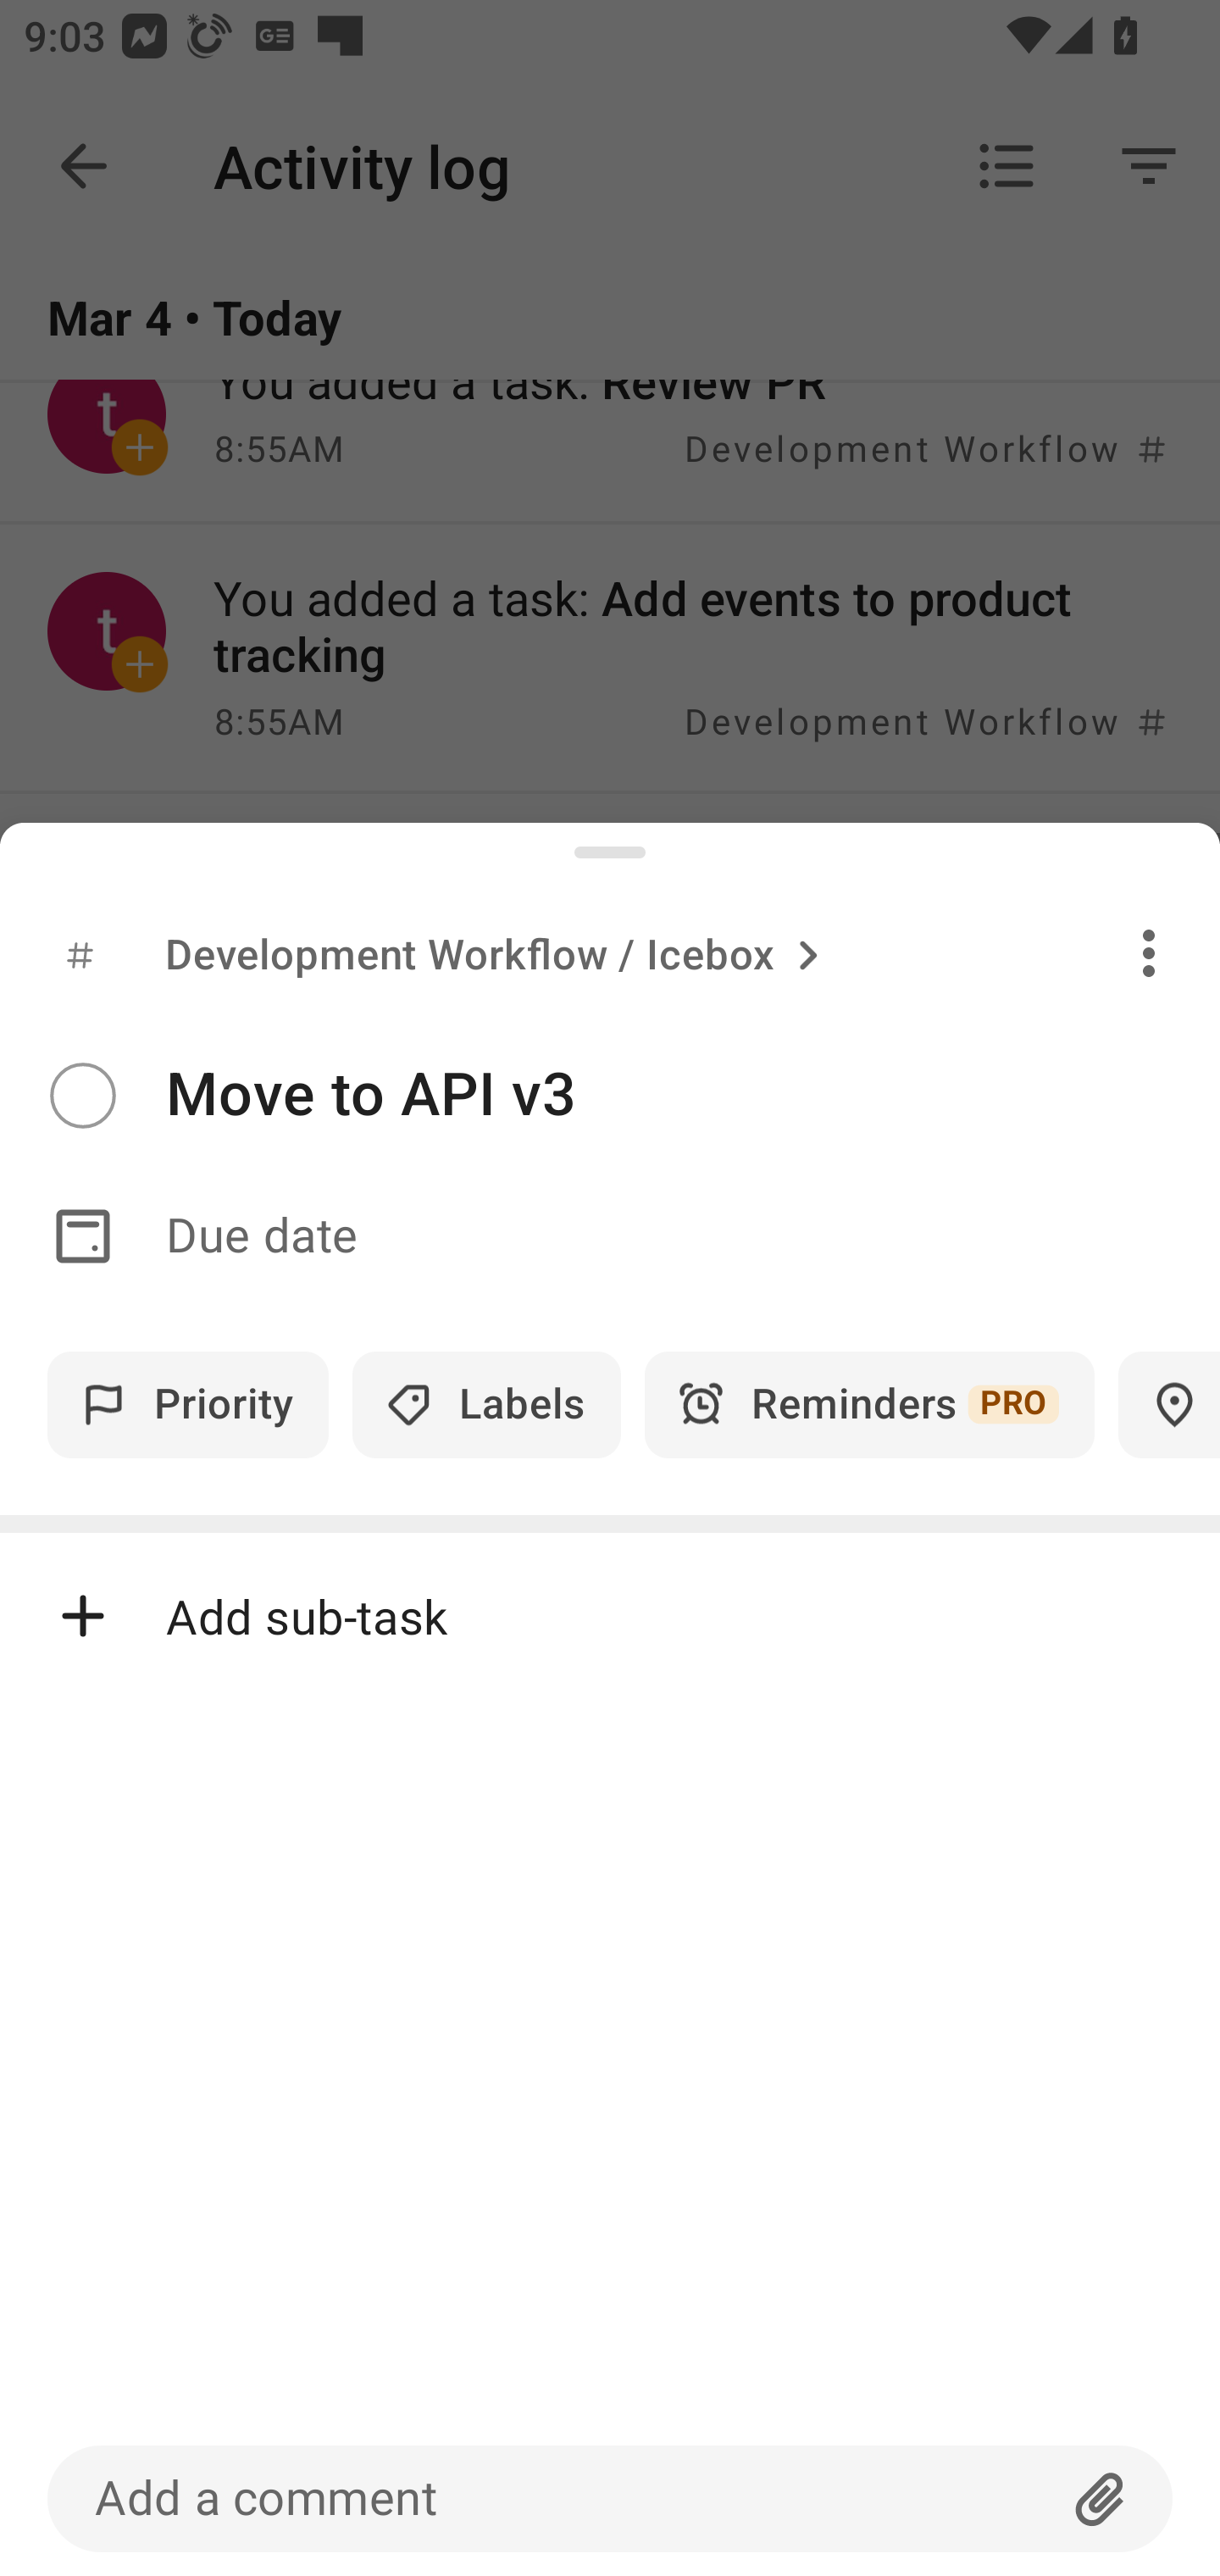 The height and width of the screenshot is (2576, 1220). I want to click on Add sub-task, so click(610, 1617).